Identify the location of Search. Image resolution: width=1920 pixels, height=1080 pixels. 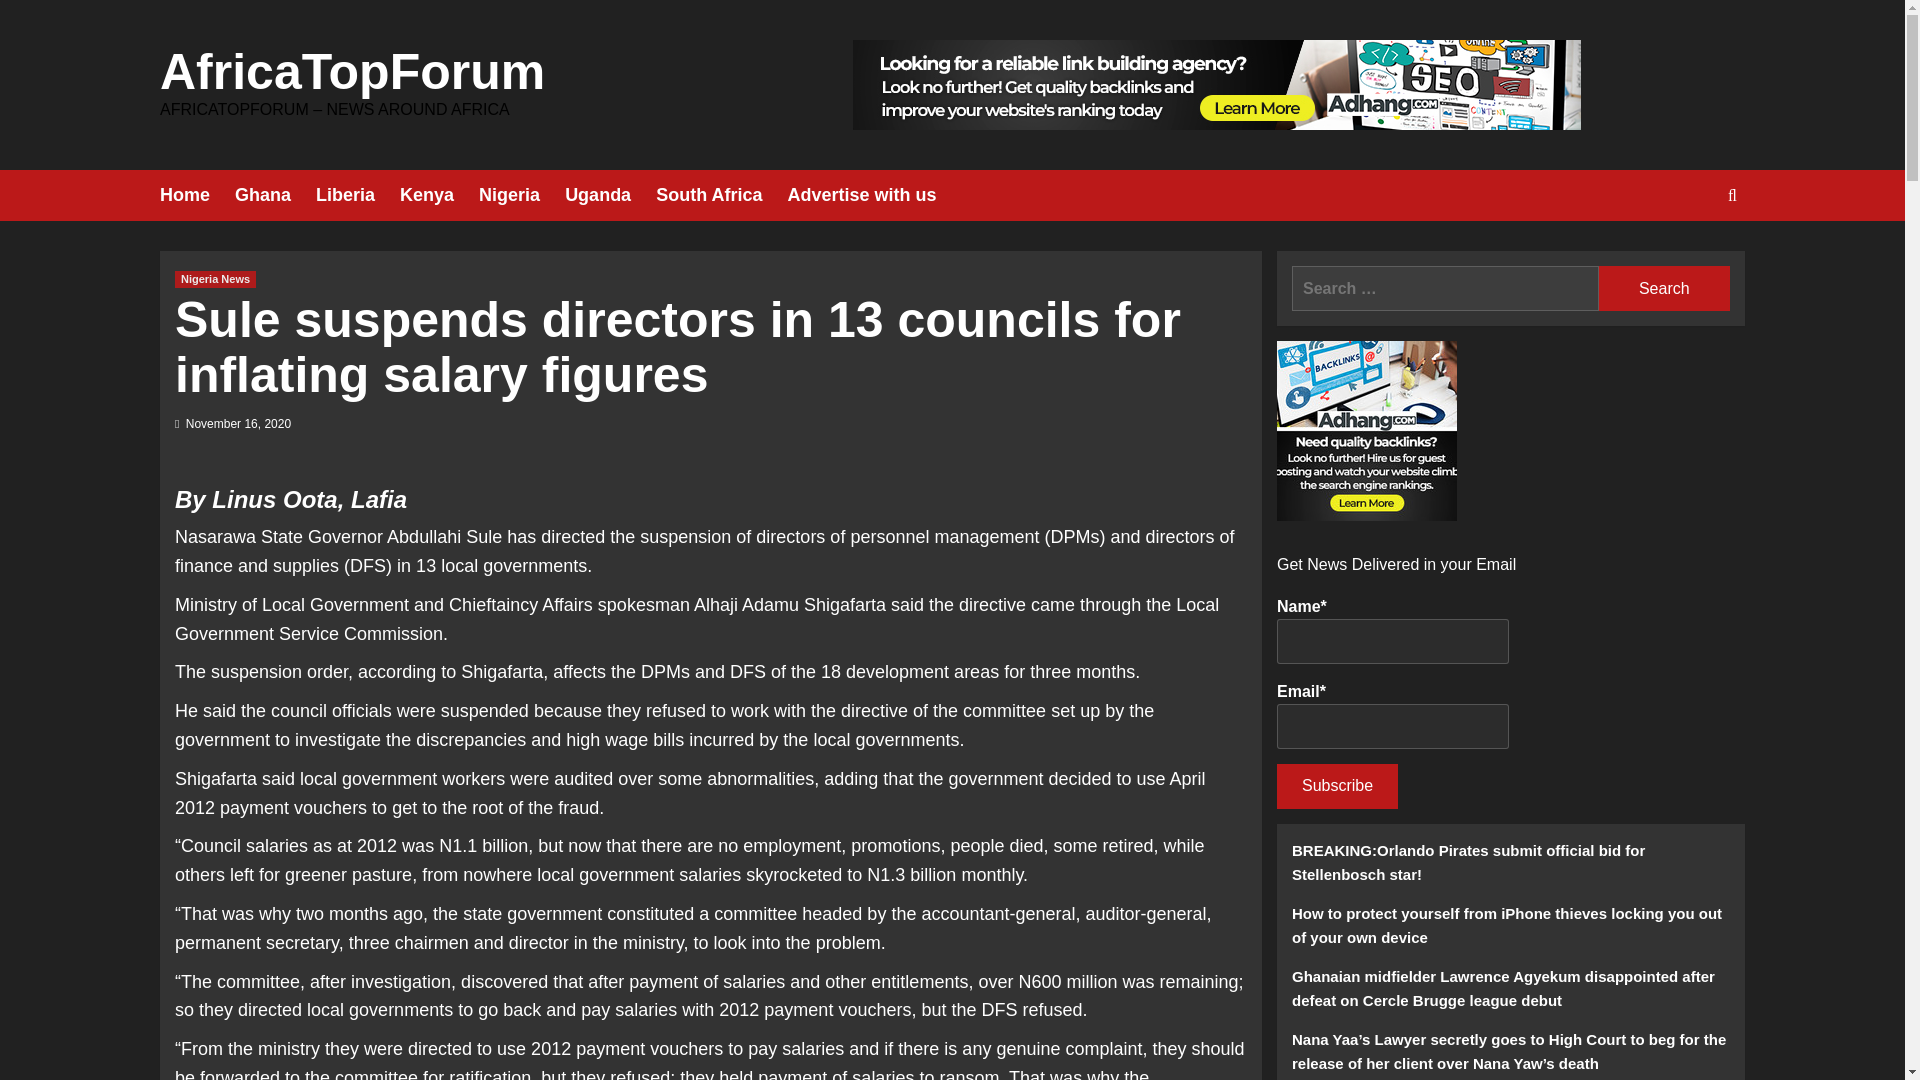
(1686, 256).